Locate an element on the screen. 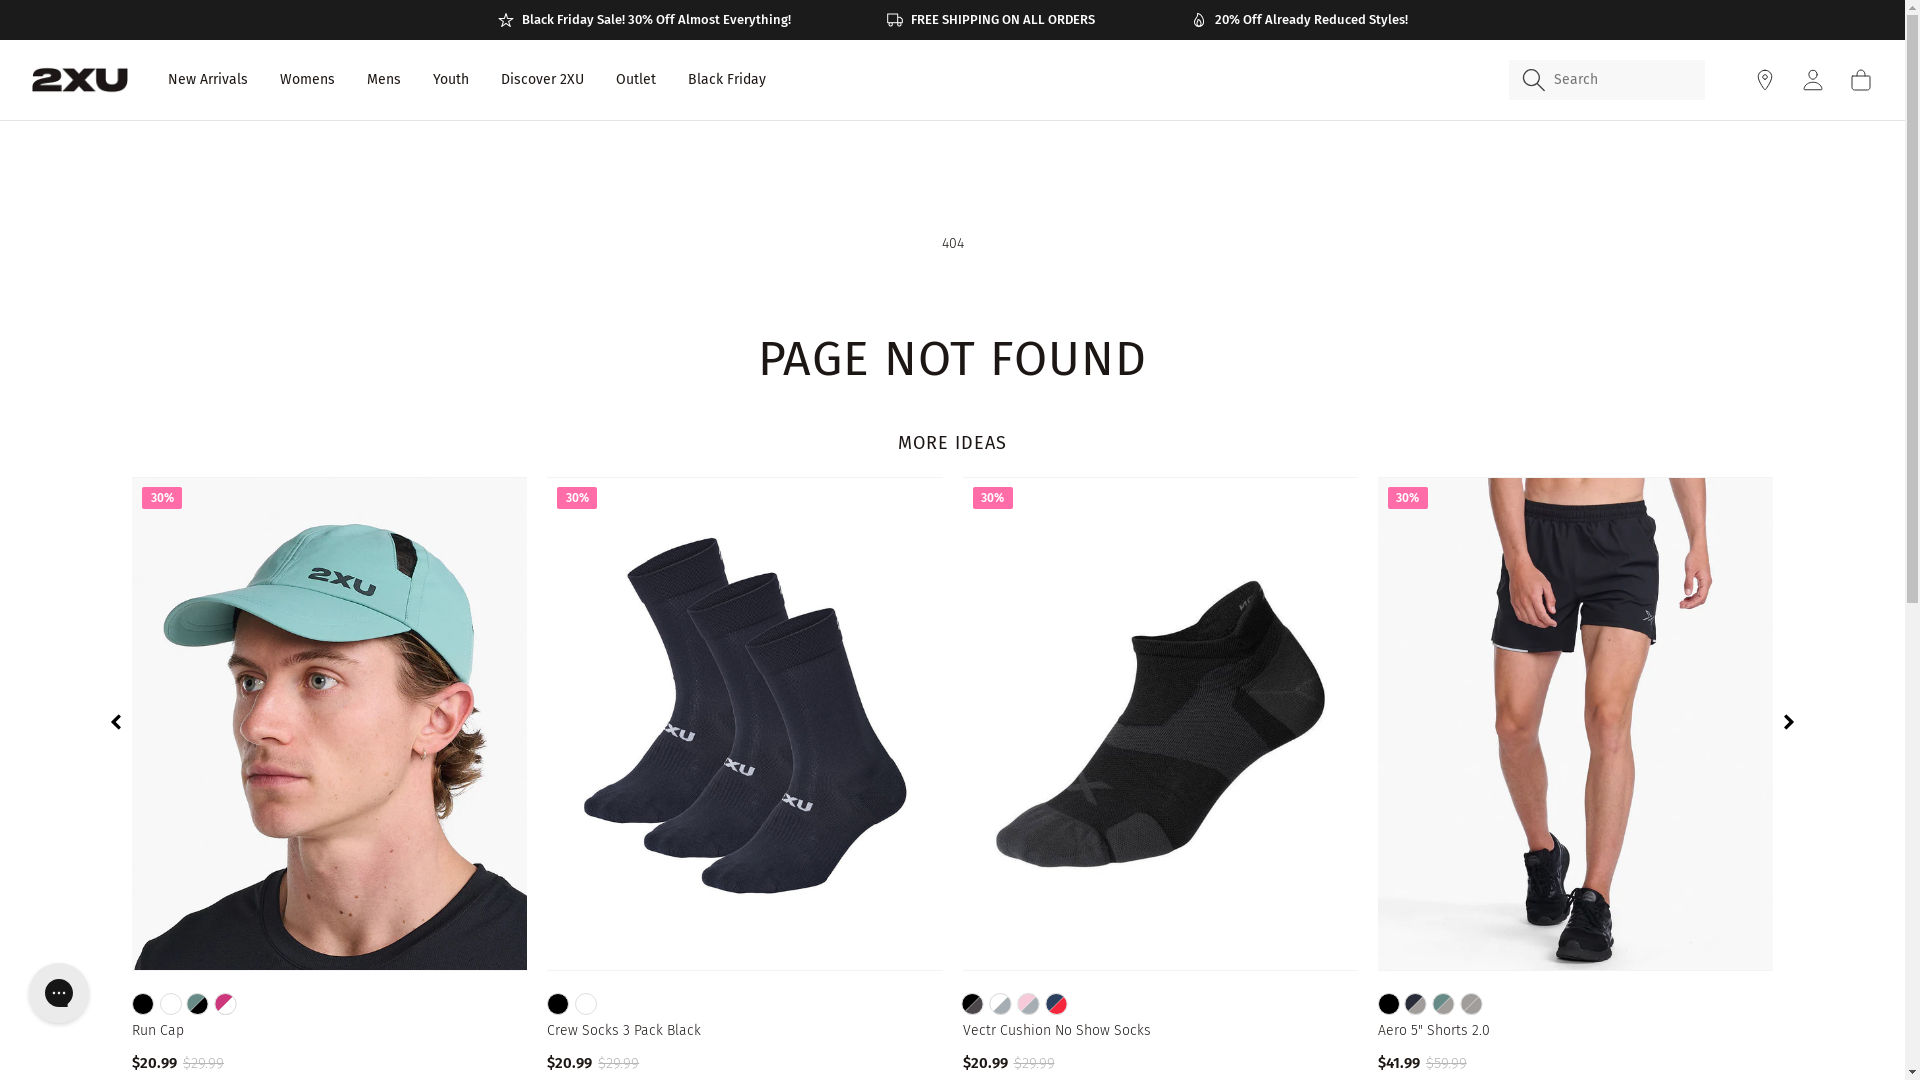 This screenshot has width=1920, height=1080. Mens is located at coordinates (384, 80).